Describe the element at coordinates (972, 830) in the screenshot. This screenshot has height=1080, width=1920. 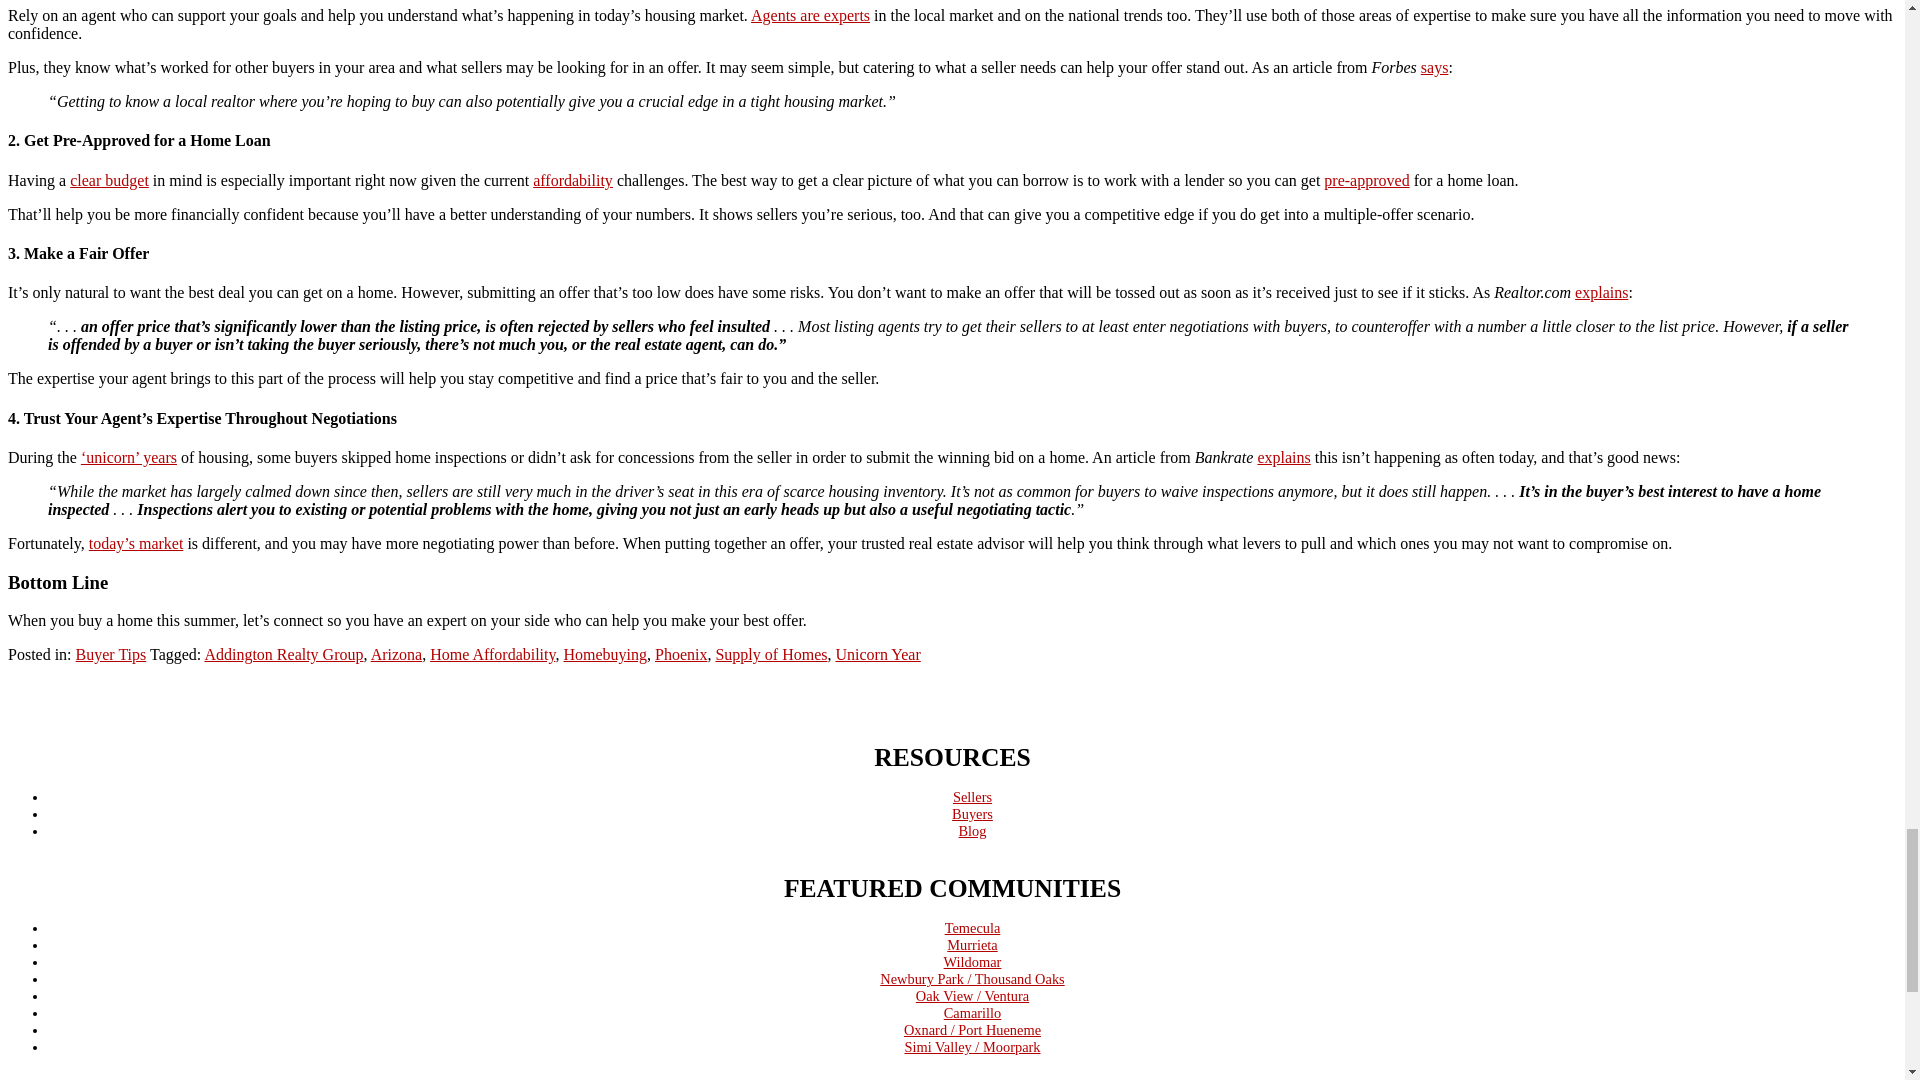
I see `Blog` at that location.